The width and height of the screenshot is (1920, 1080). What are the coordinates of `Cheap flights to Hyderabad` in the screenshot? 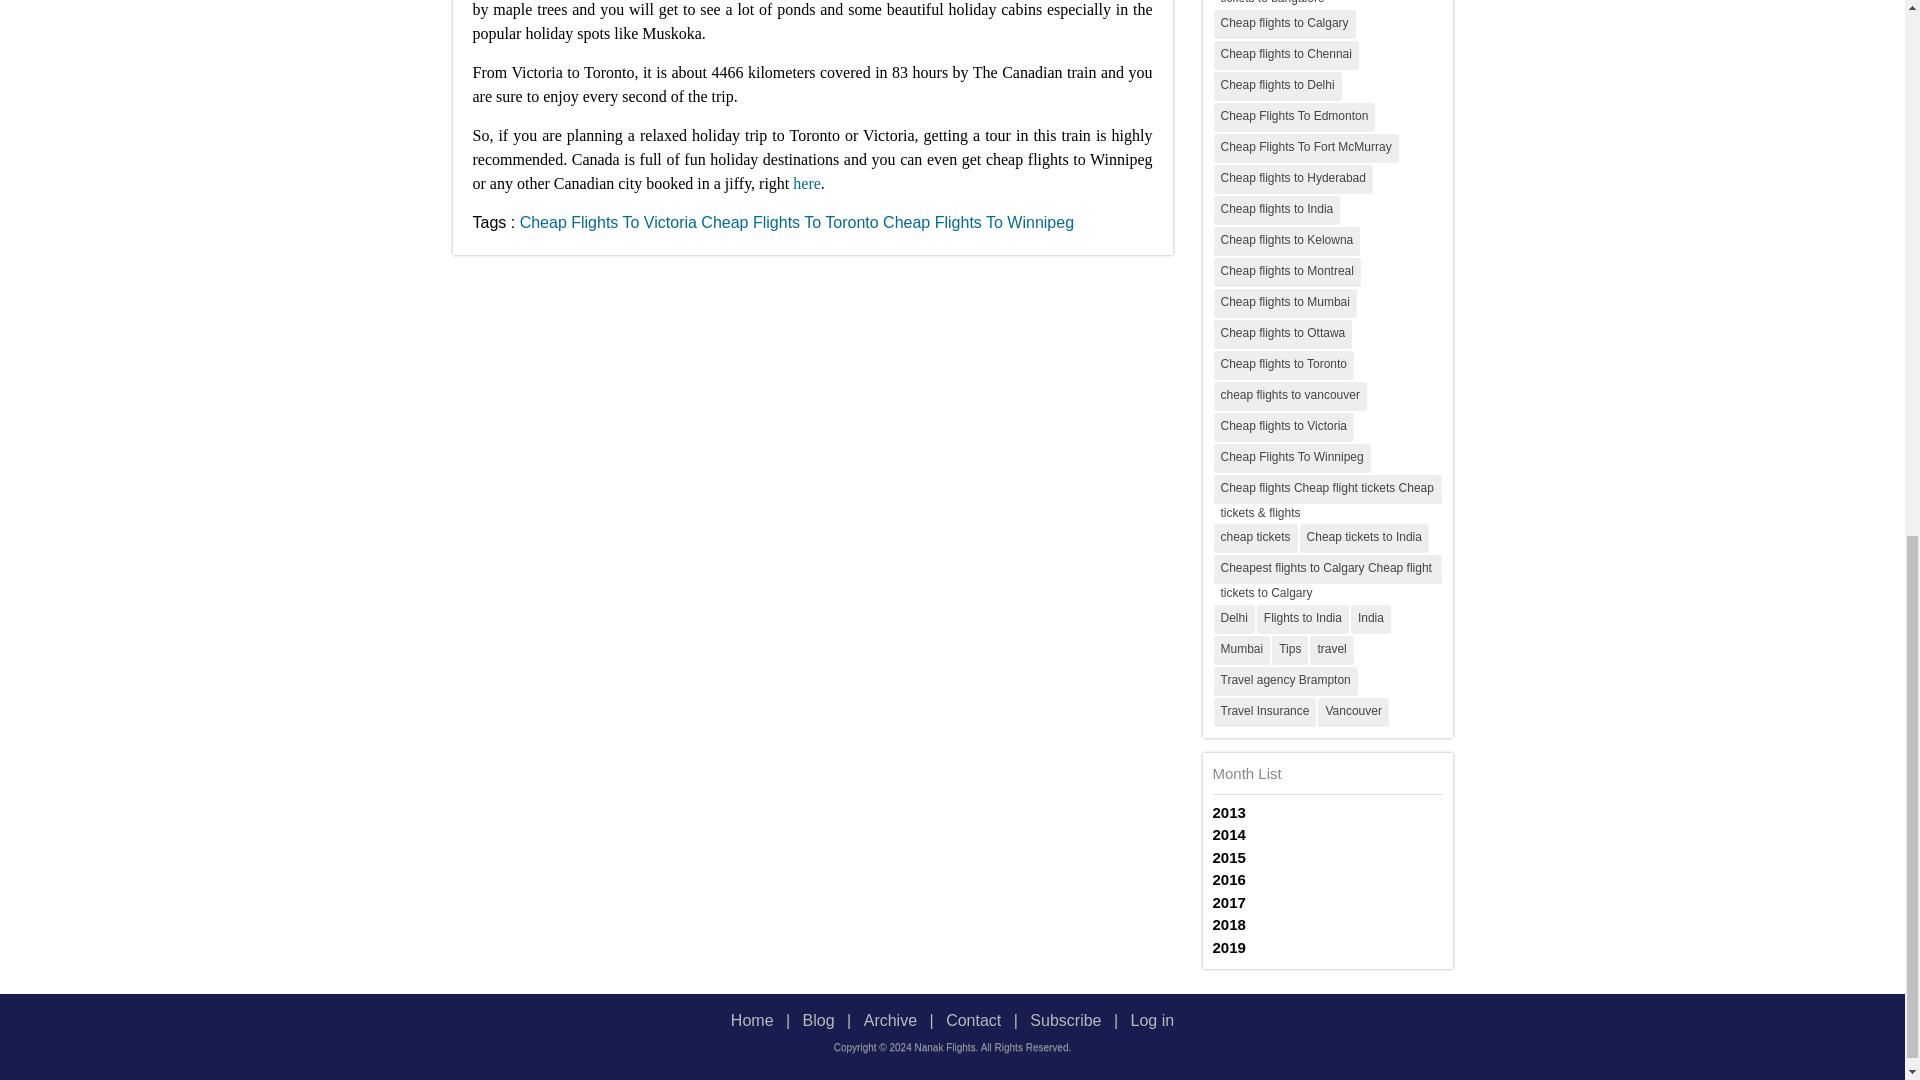 It's located at (1292, 178).